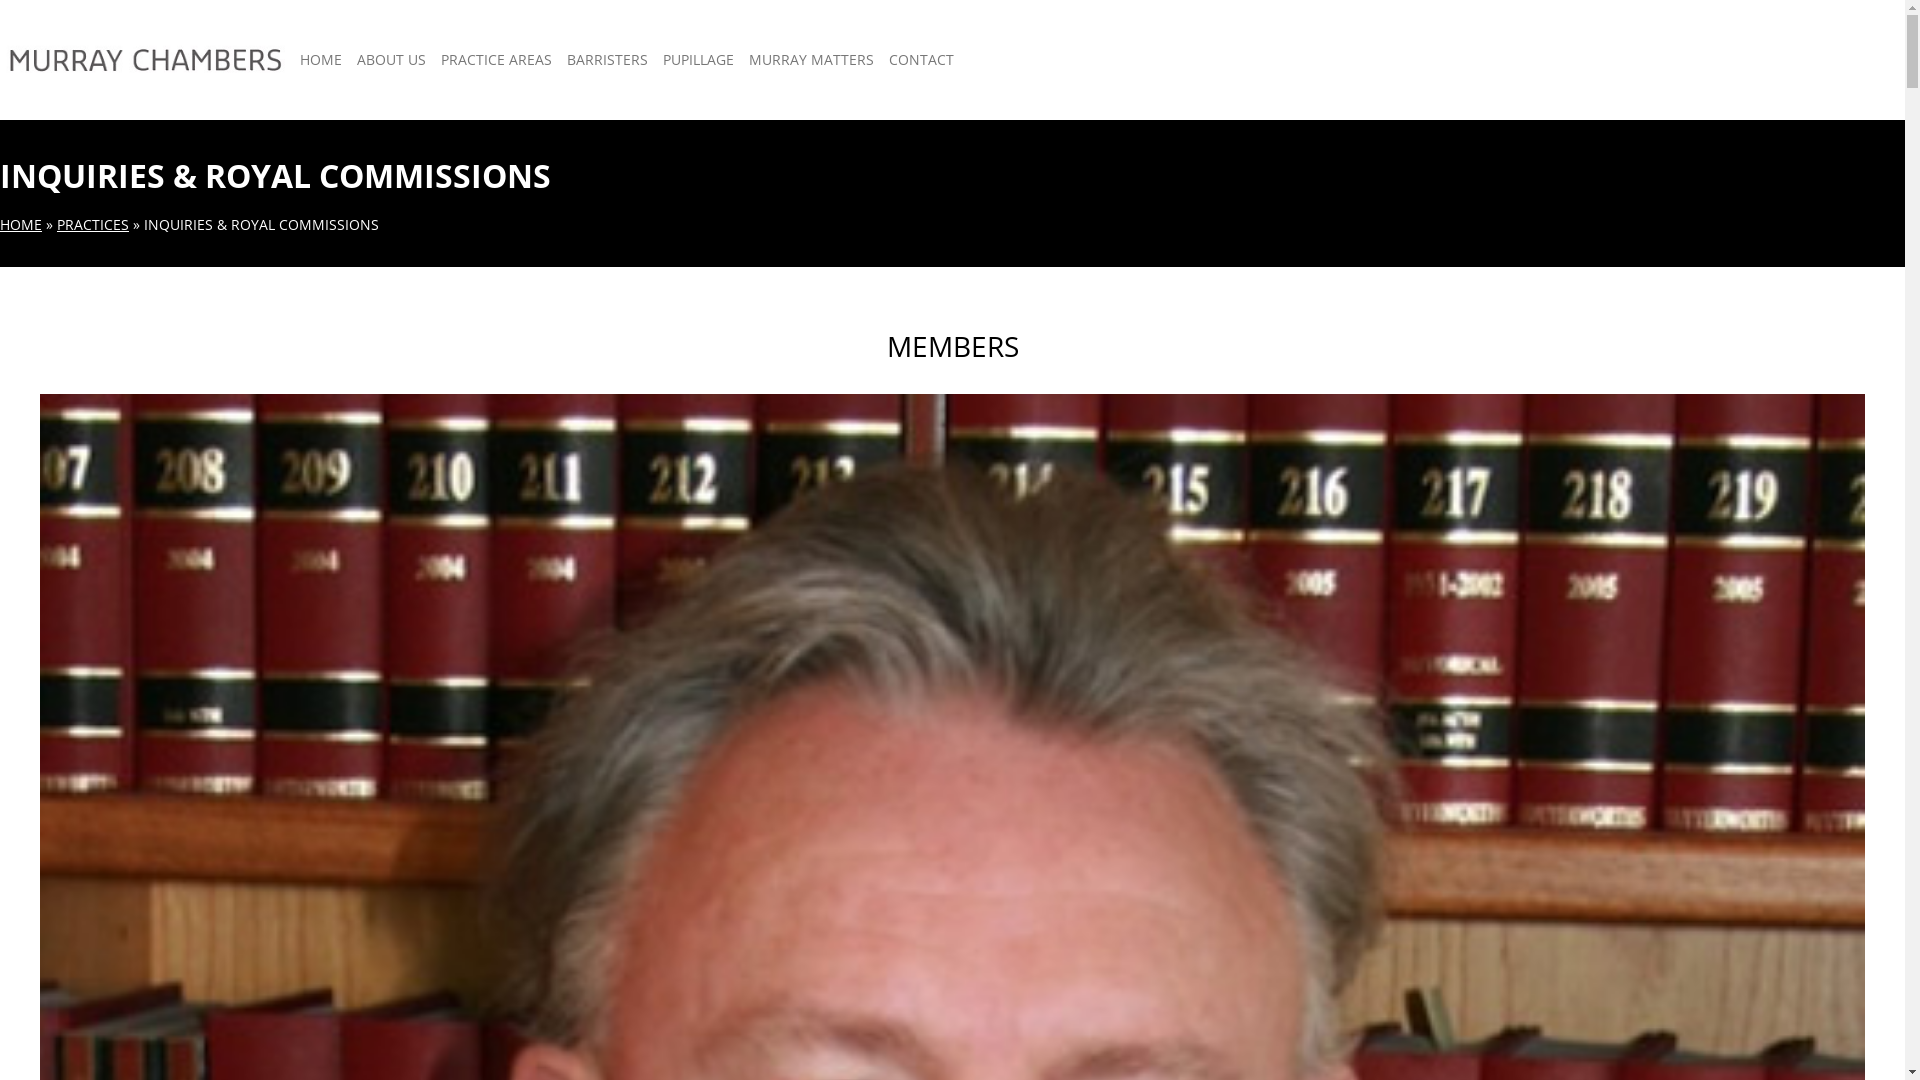 The width and height of the screenshot is (1920, 1080). What do you see at coordinates (321, 60) in the screenshot?
I see `HOME` at bounding box center [321, 60].